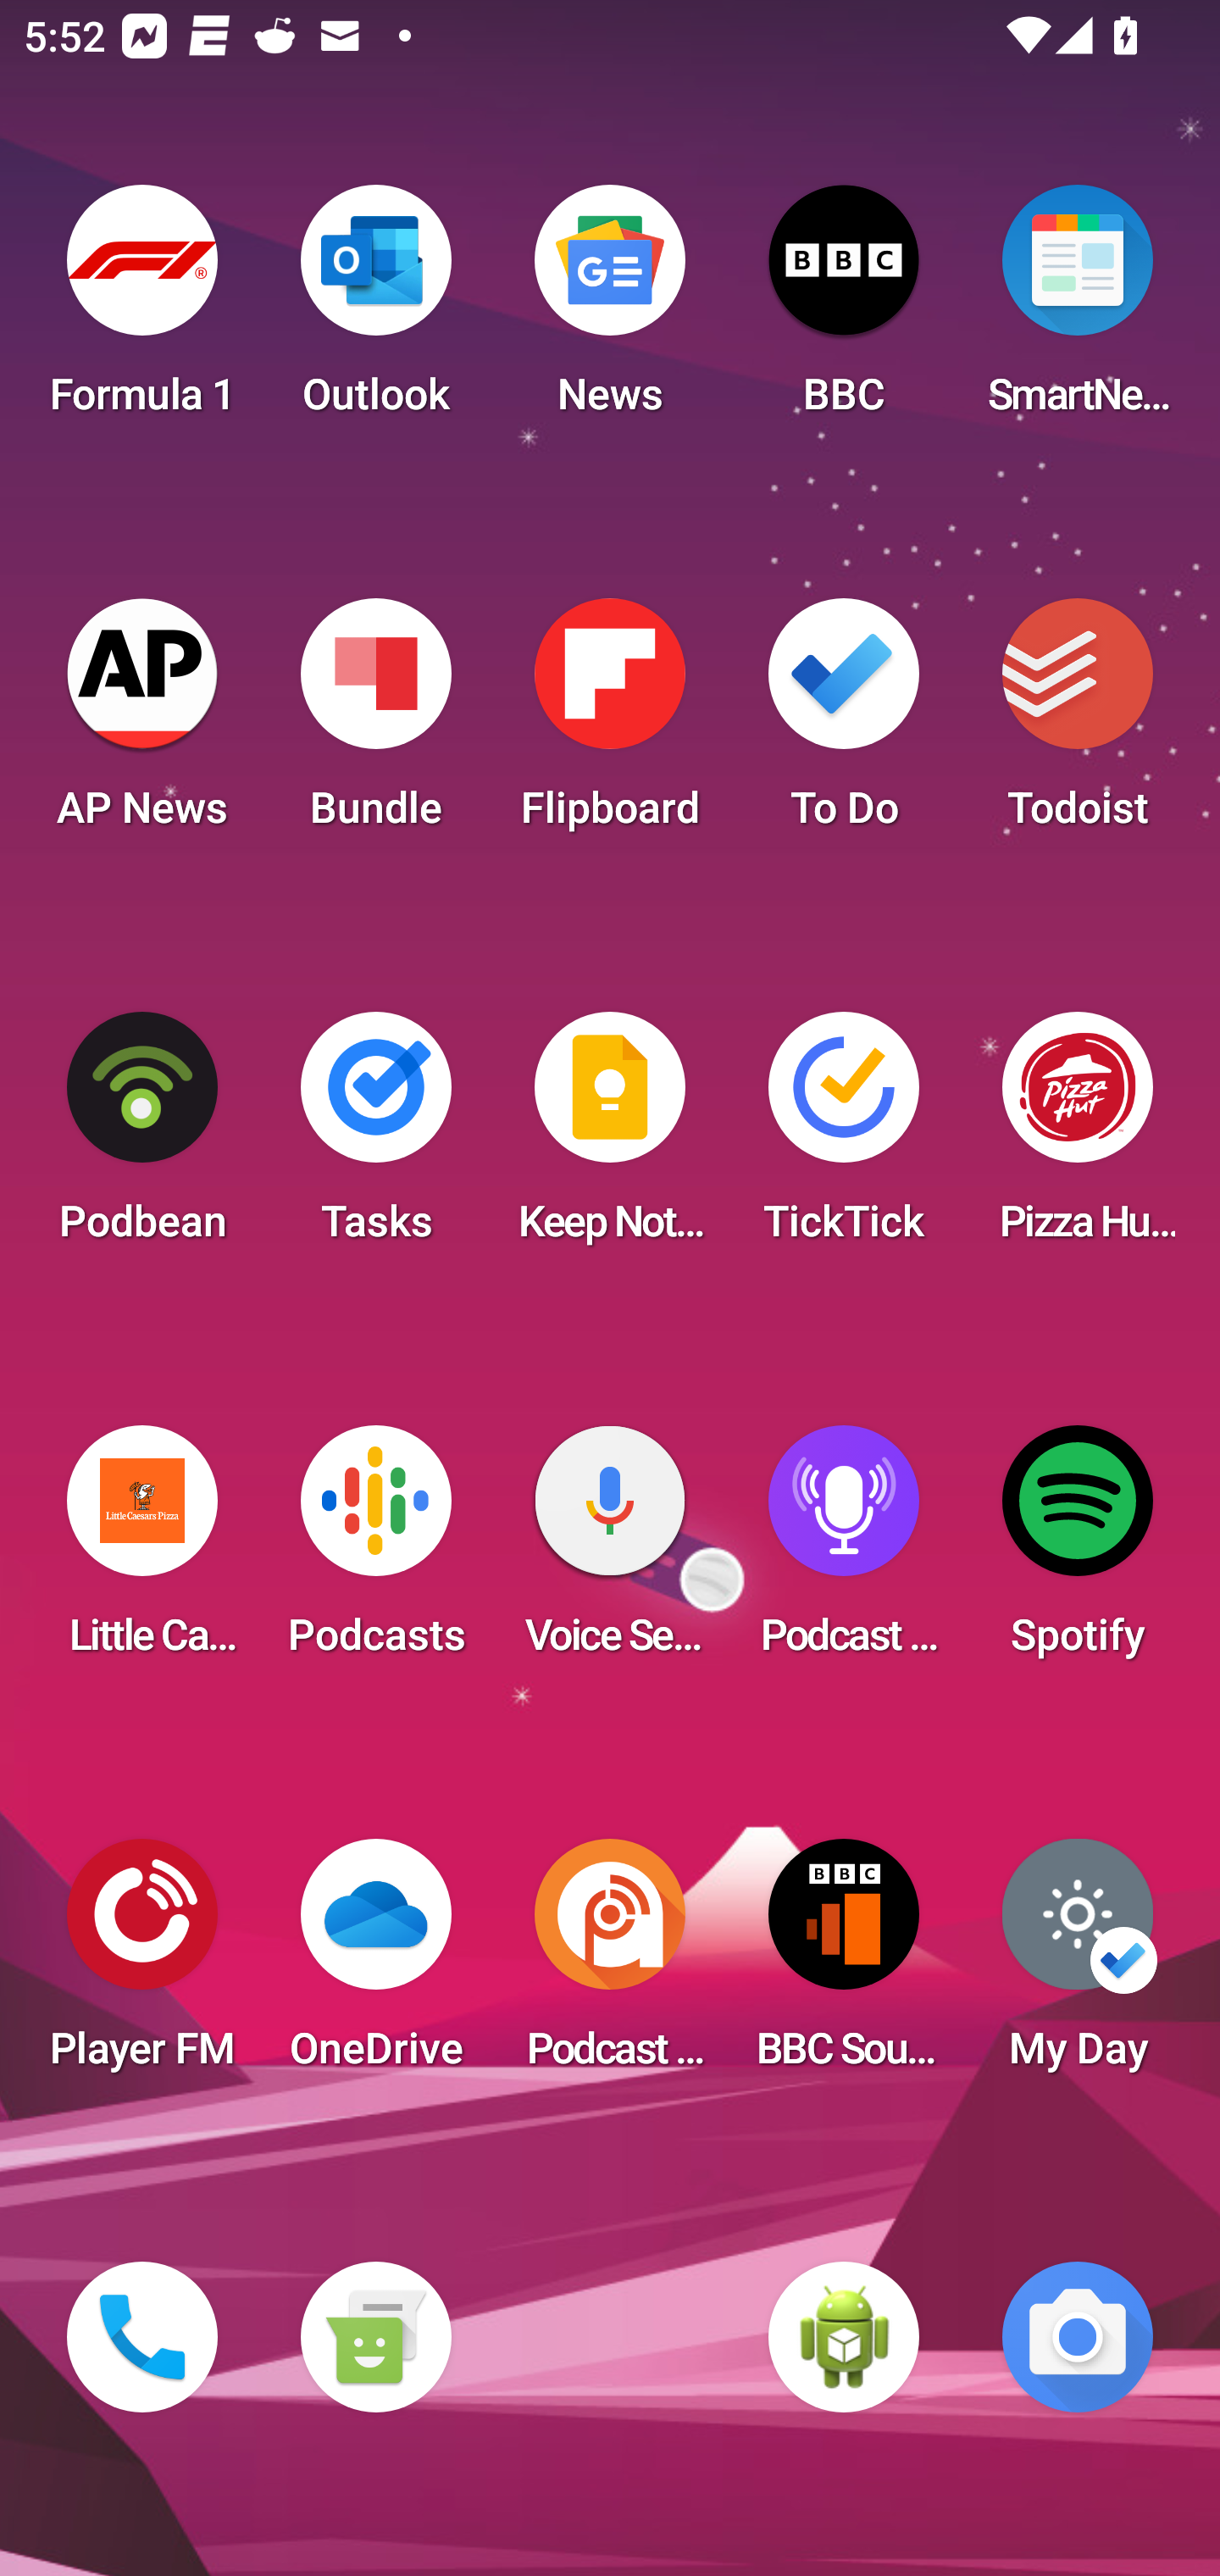 Image resolution: width=1220 pixels, height=2576 pixels. I want to click on Camera, so click(1078, 2337).